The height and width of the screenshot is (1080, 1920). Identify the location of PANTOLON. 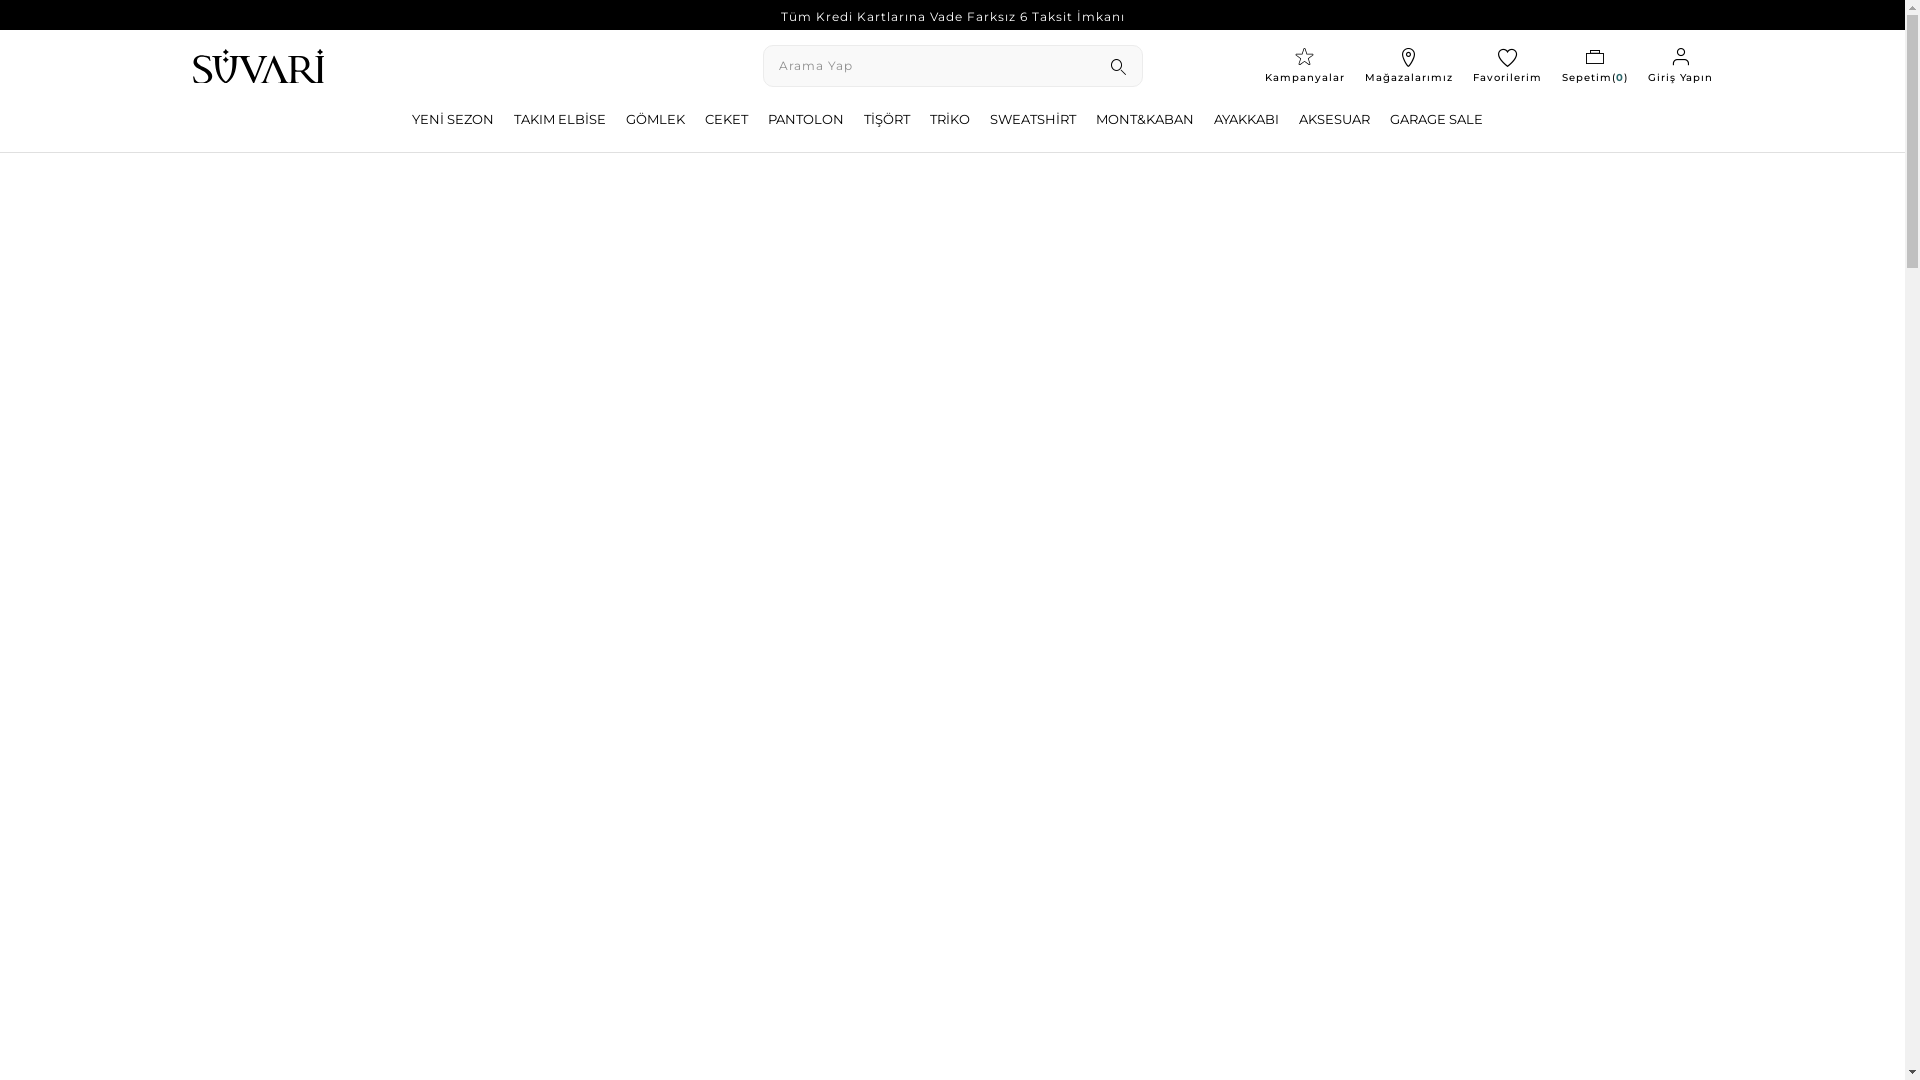
(806, 120).